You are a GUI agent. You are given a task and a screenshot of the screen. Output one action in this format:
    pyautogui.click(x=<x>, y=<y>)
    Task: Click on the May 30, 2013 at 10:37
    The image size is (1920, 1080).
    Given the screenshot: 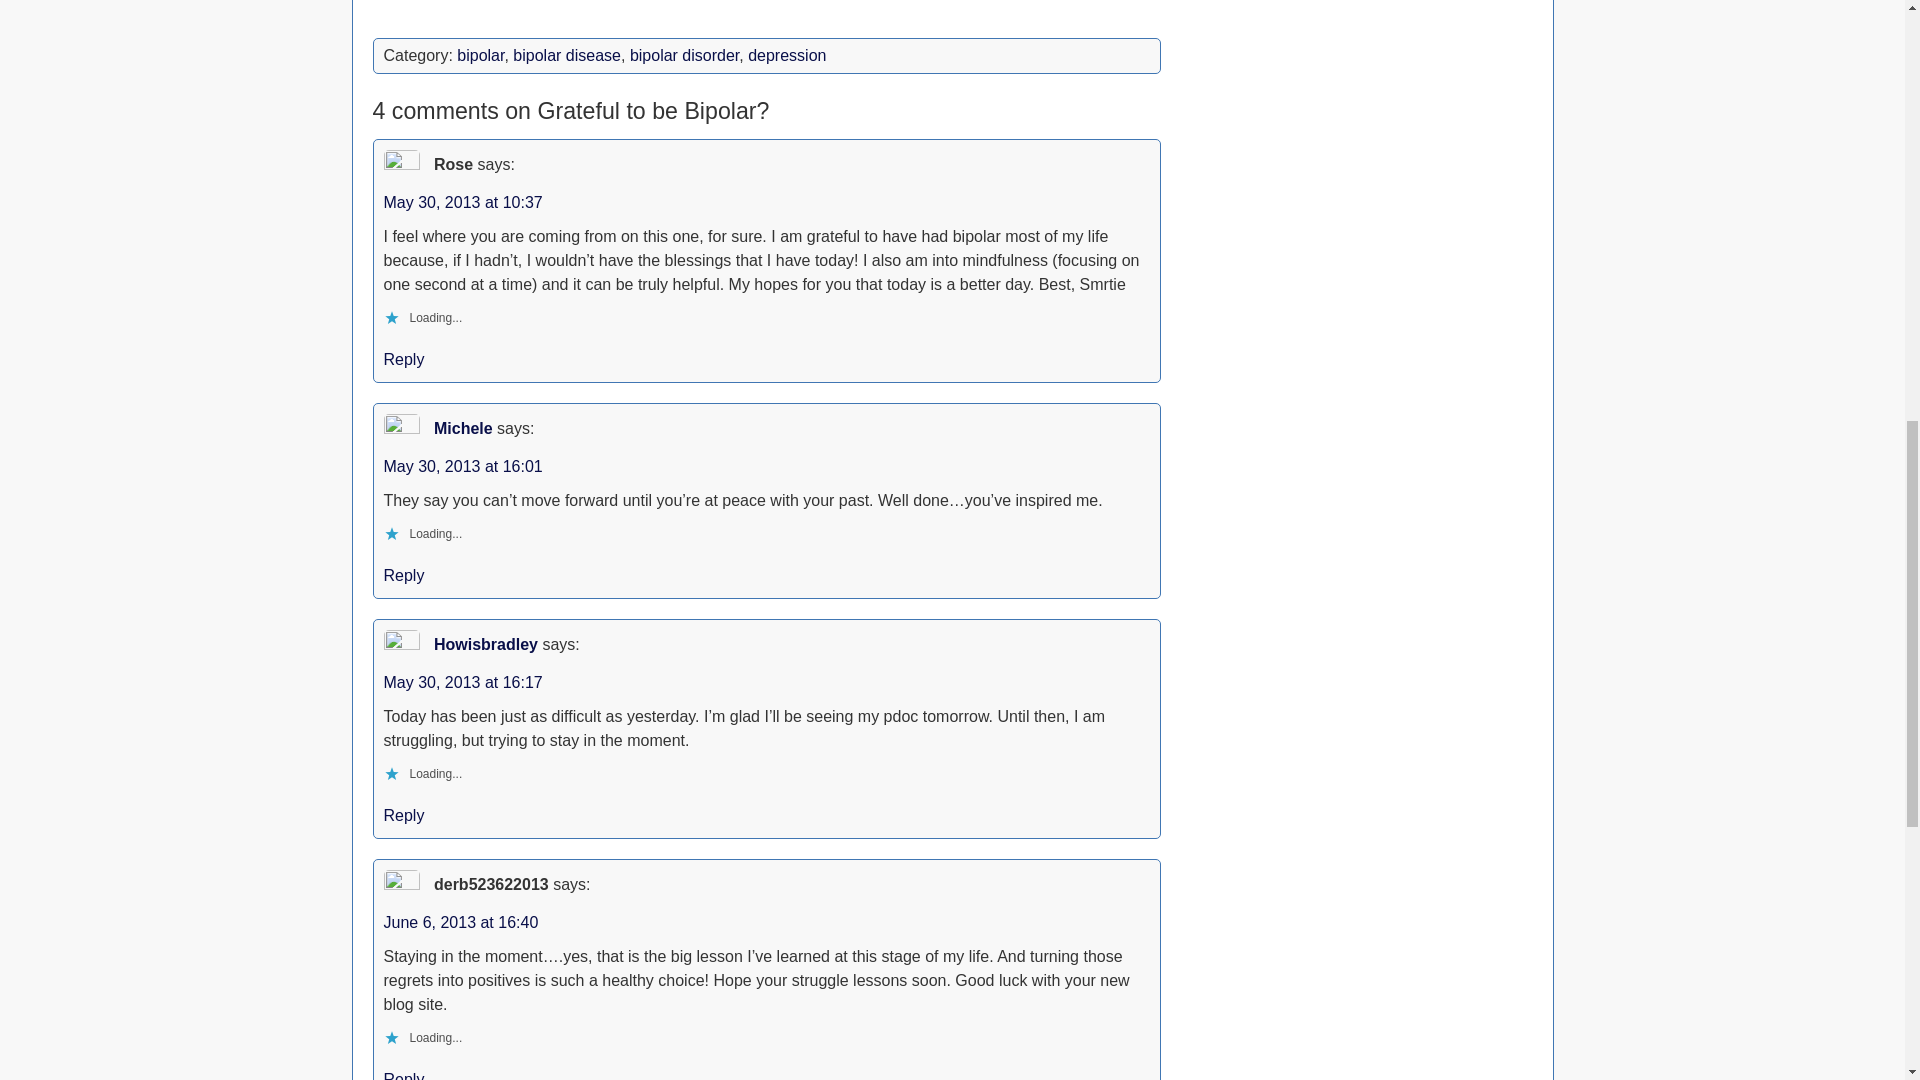 What is the action you would take?
    pyautogui.click(x=464, y=202)
    